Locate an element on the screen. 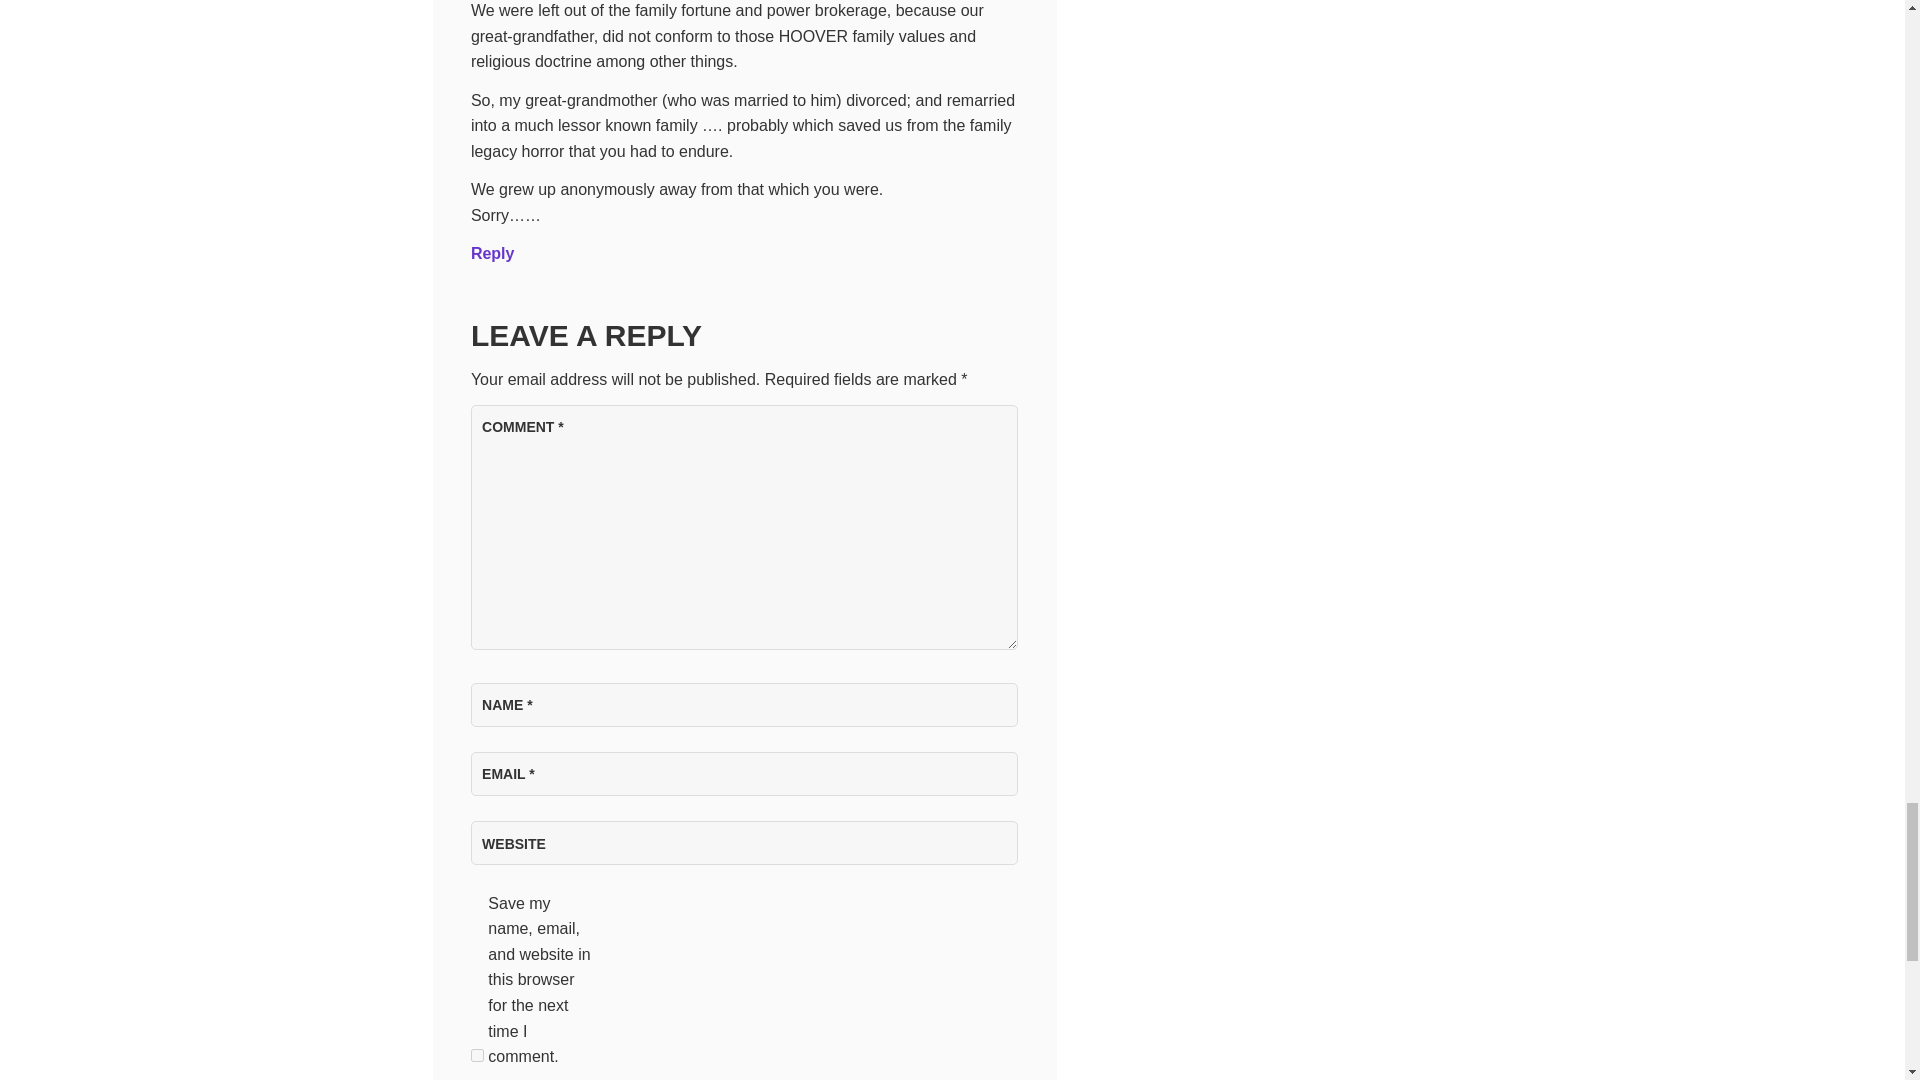 This screenshot has height=1080, width=1920. yes is located at coordinates (476, 1054).